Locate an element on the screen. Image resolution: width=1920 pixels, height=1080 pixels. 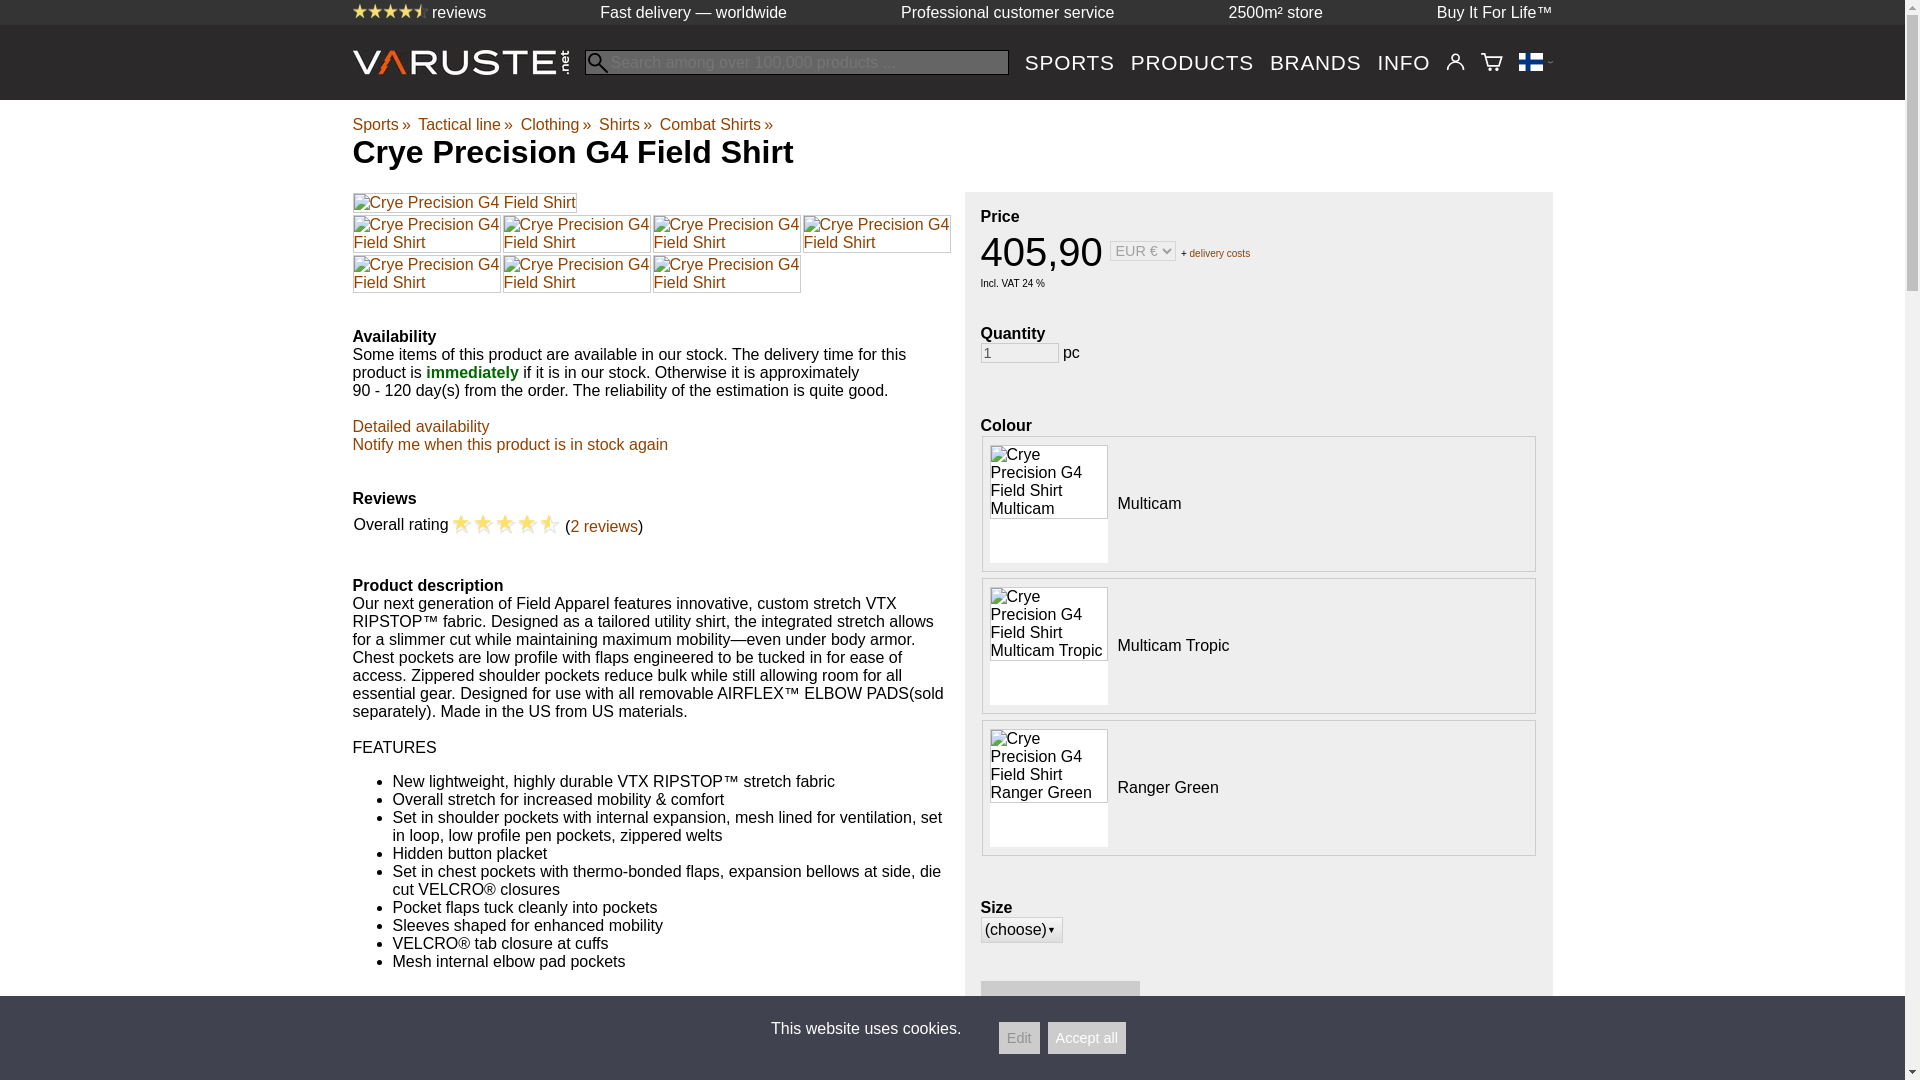
2 reviews is located at coordinates (604, 526).